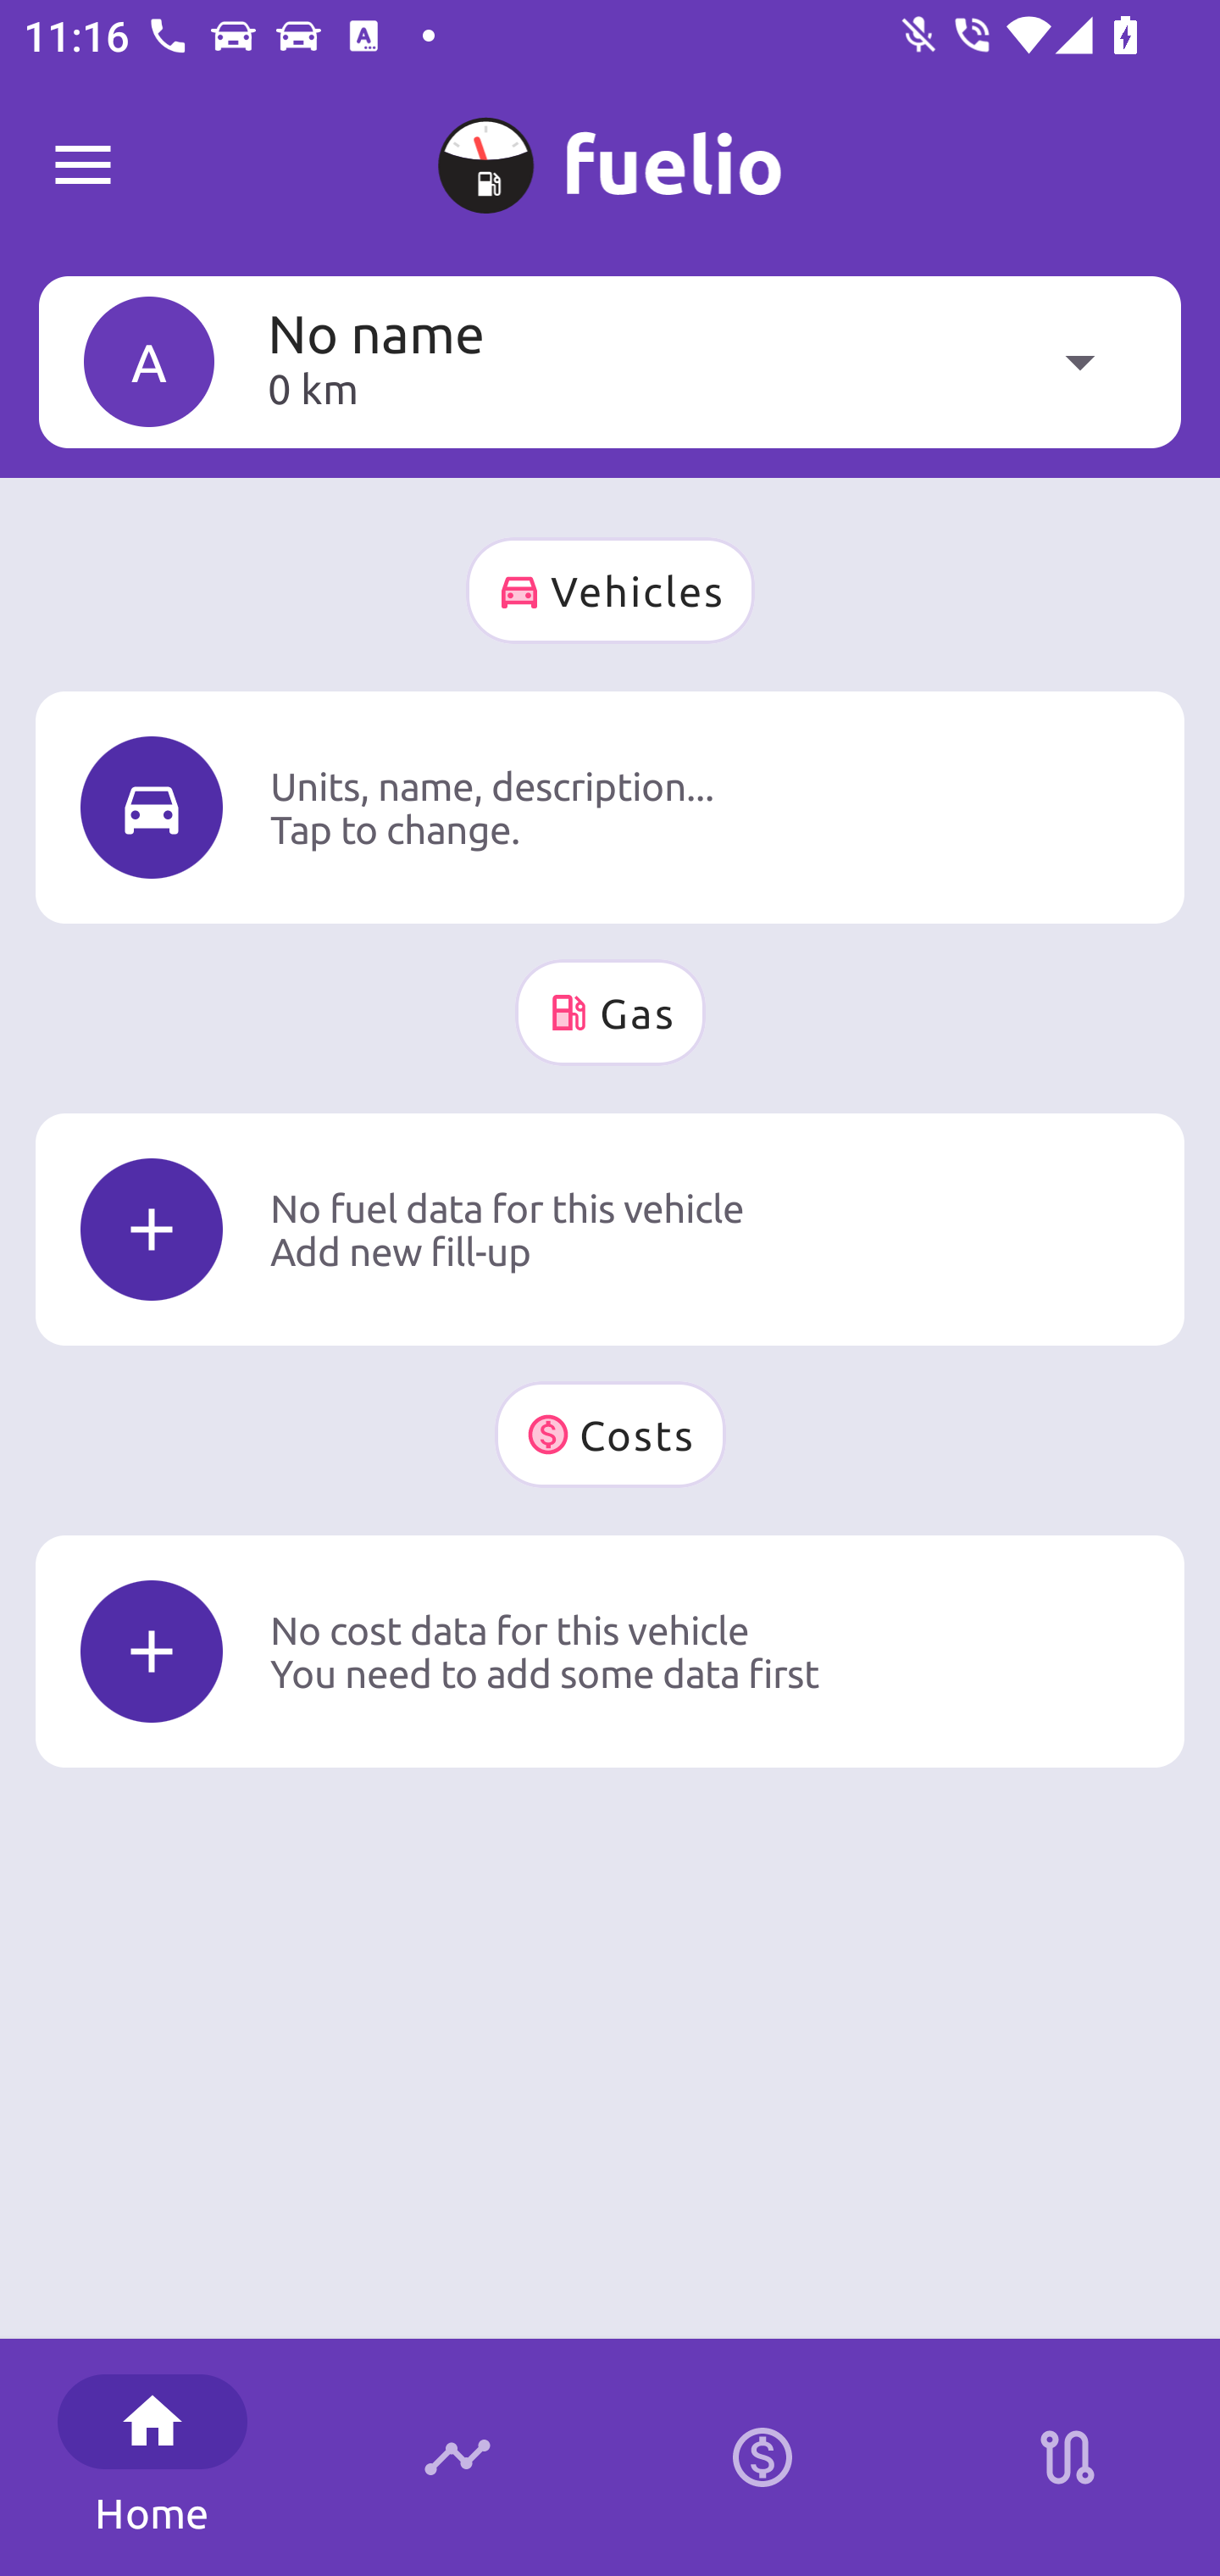  What do you see at coordinates (610, 361) in the screenshot?
I see `A No name 0 km` at bounding box center [610, 361].